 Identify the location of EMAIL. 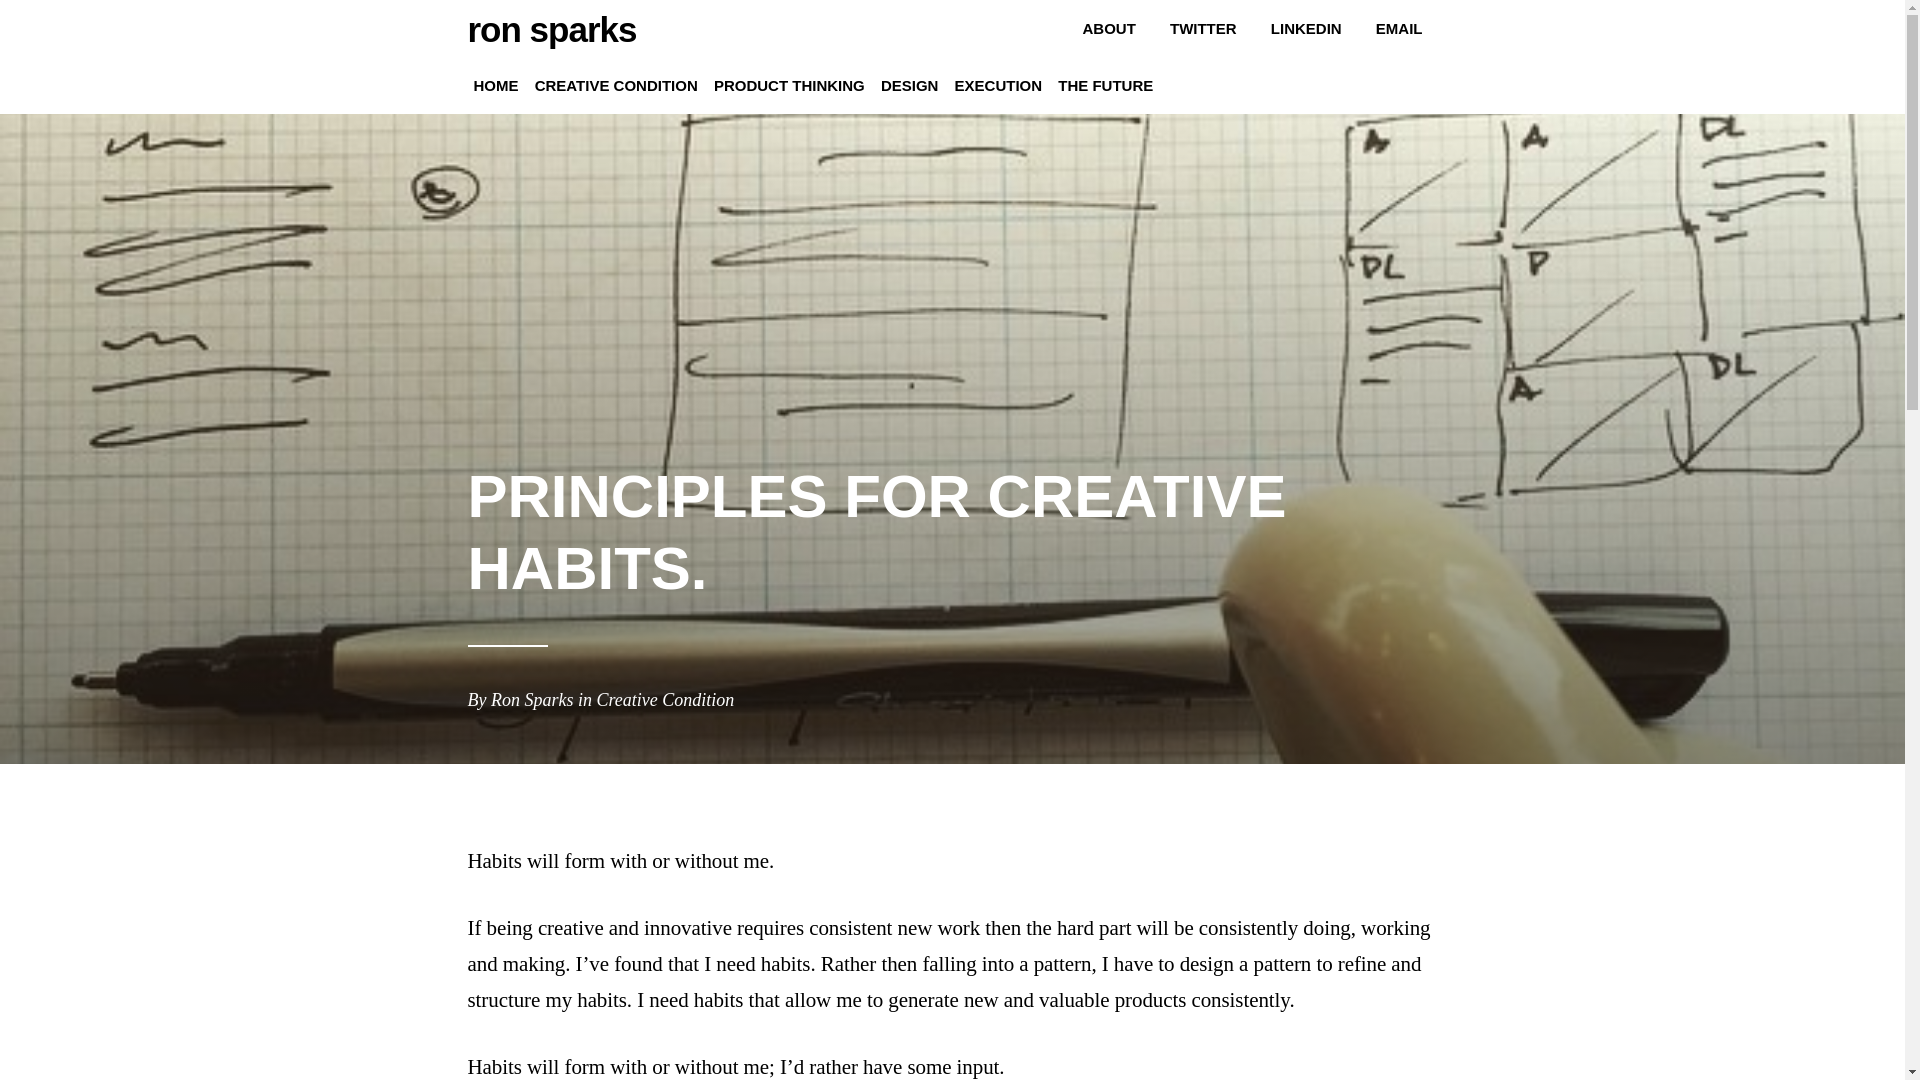
(1400, 28).